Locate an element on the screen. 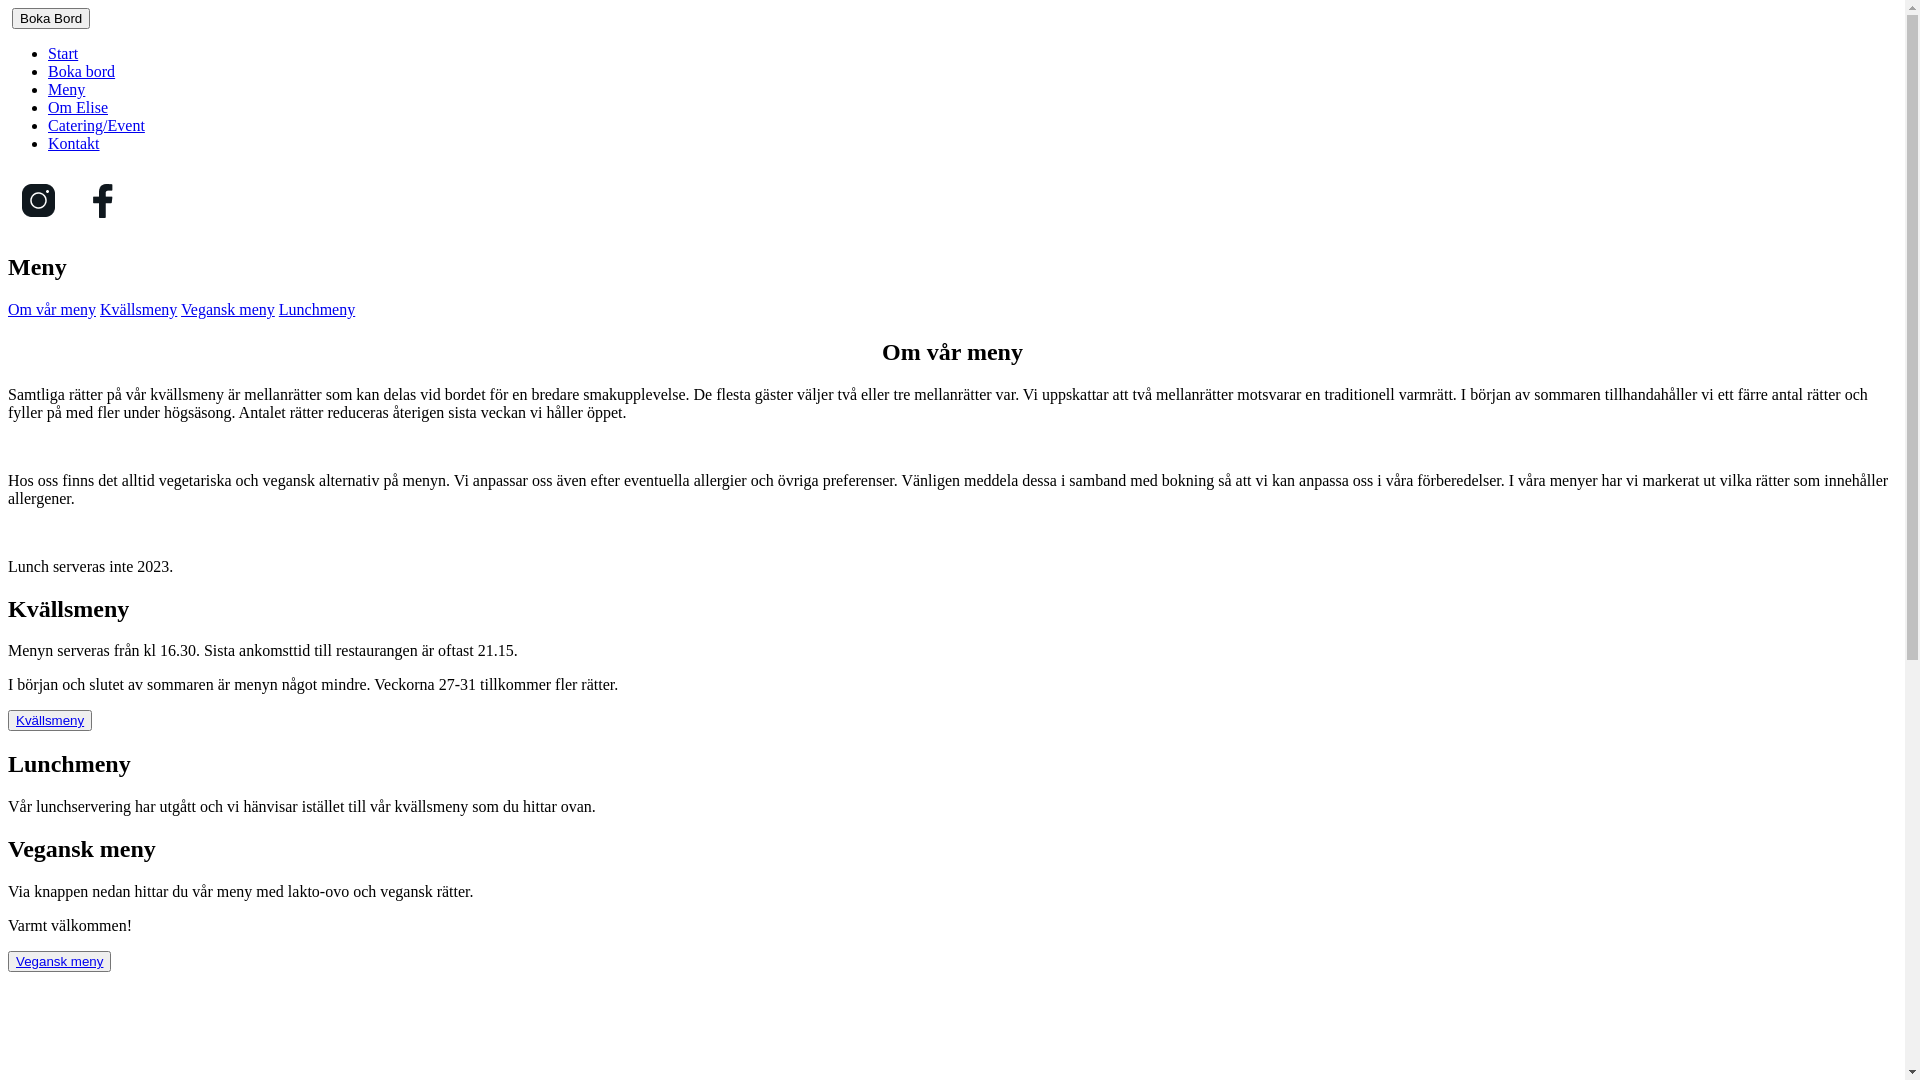  Vegansk meny is located at coordinates (60, 962).